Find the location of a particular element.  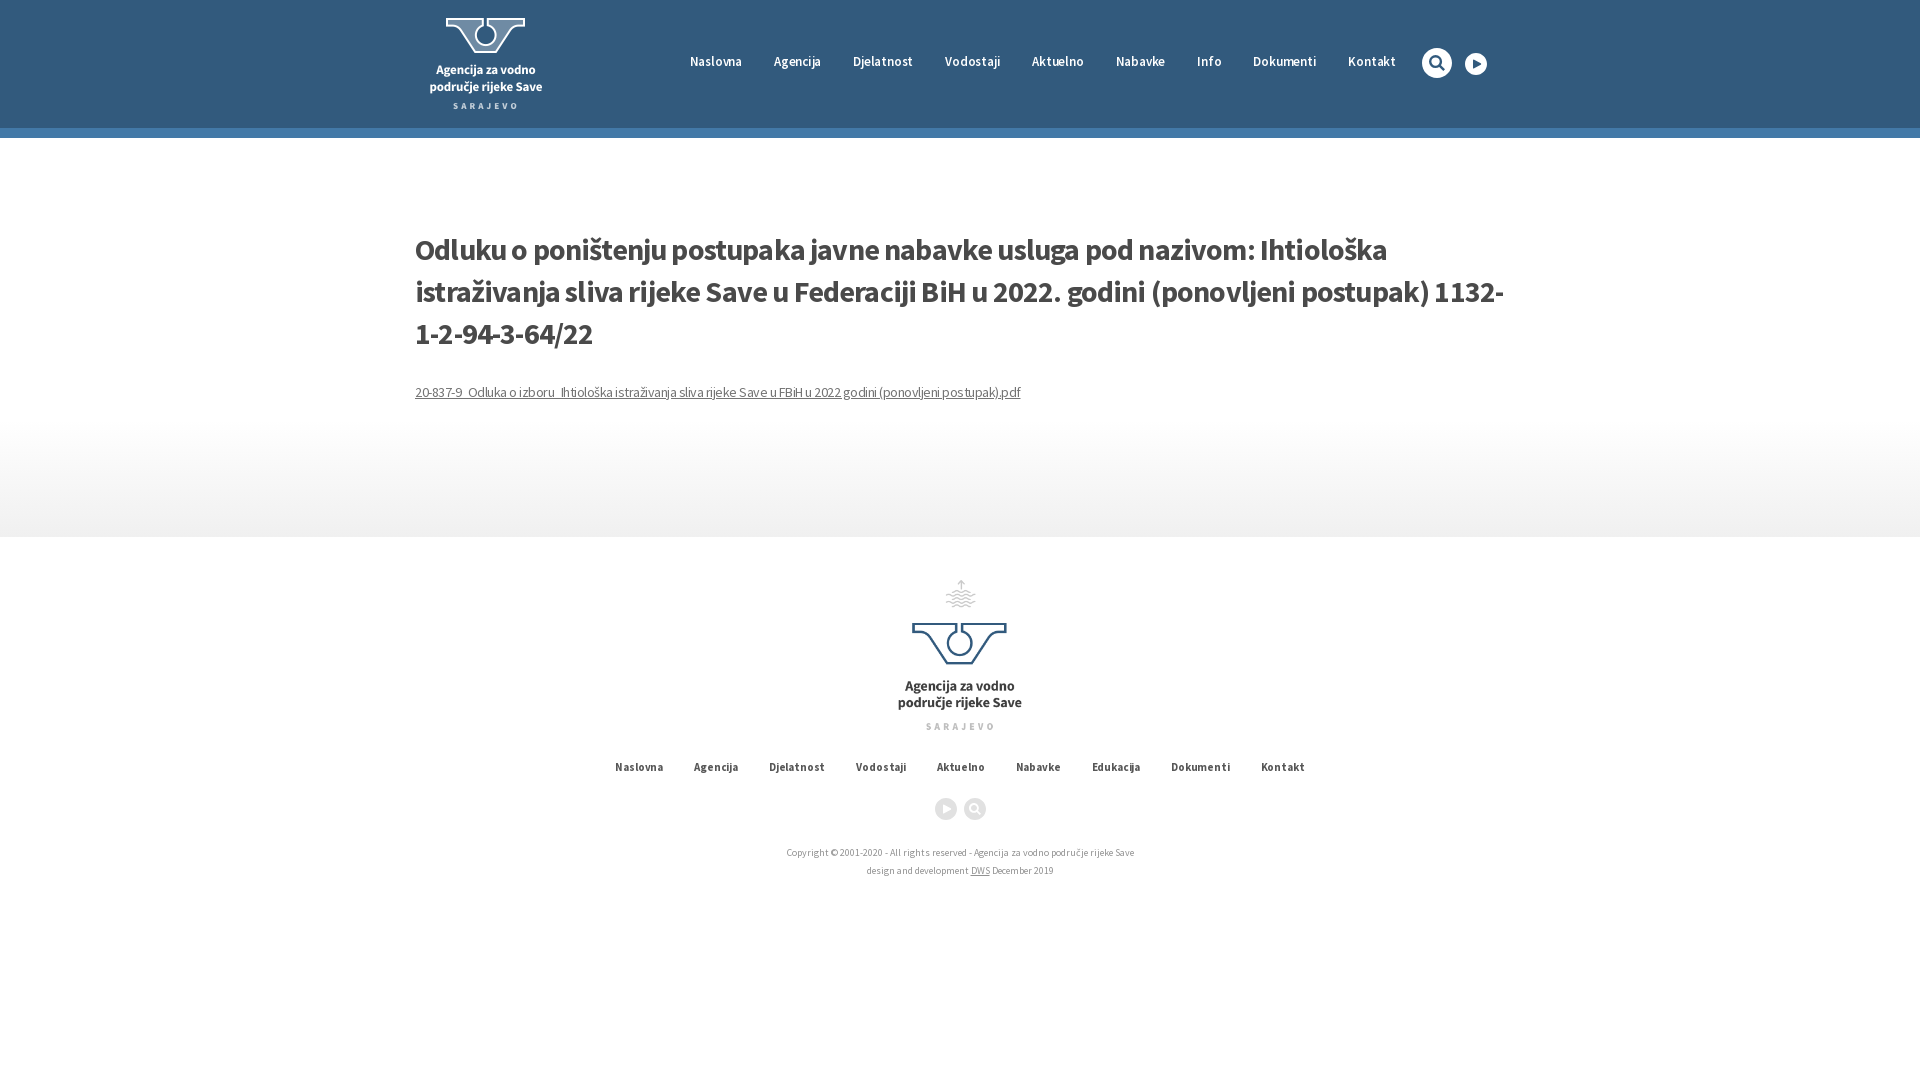

Nabavke is located at coordinates (1141, 62).